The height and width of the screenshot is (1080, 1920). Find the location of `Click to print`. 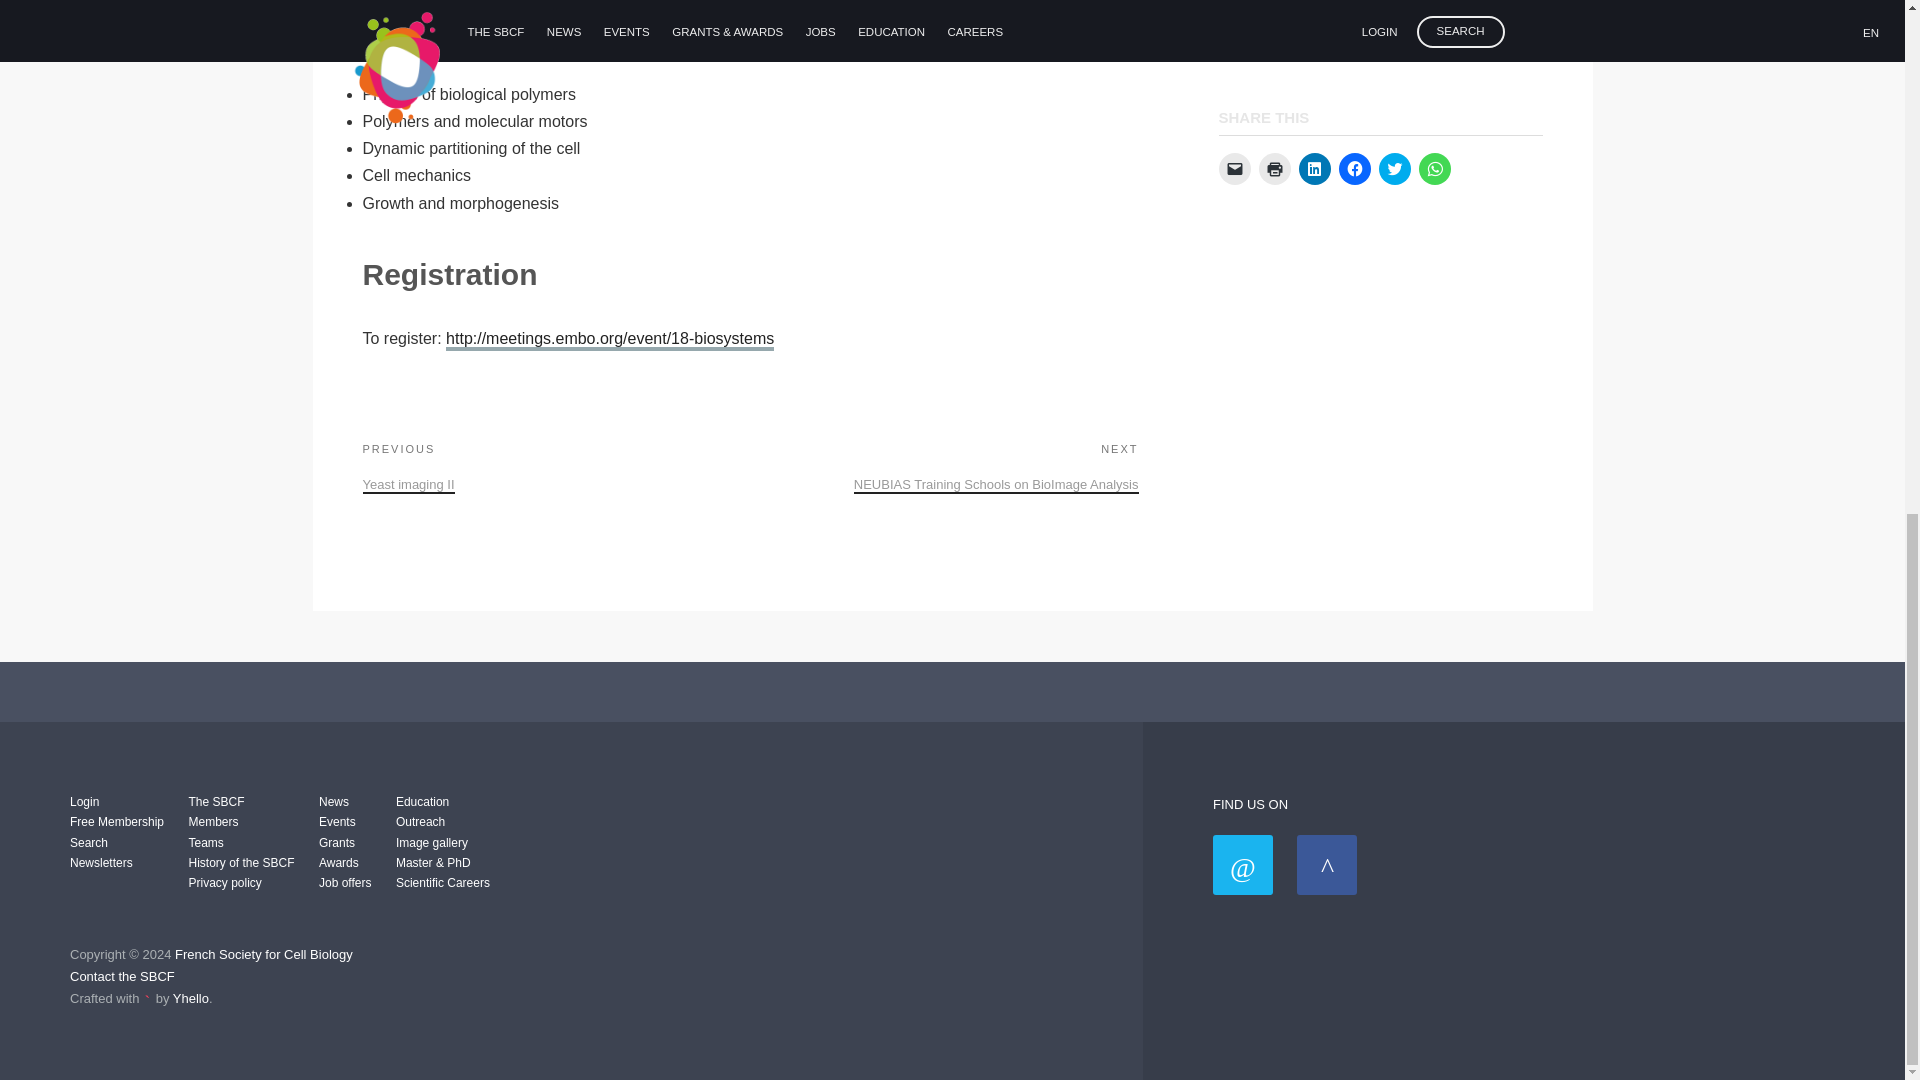

Click to print is located at coordinates (1314, 168).